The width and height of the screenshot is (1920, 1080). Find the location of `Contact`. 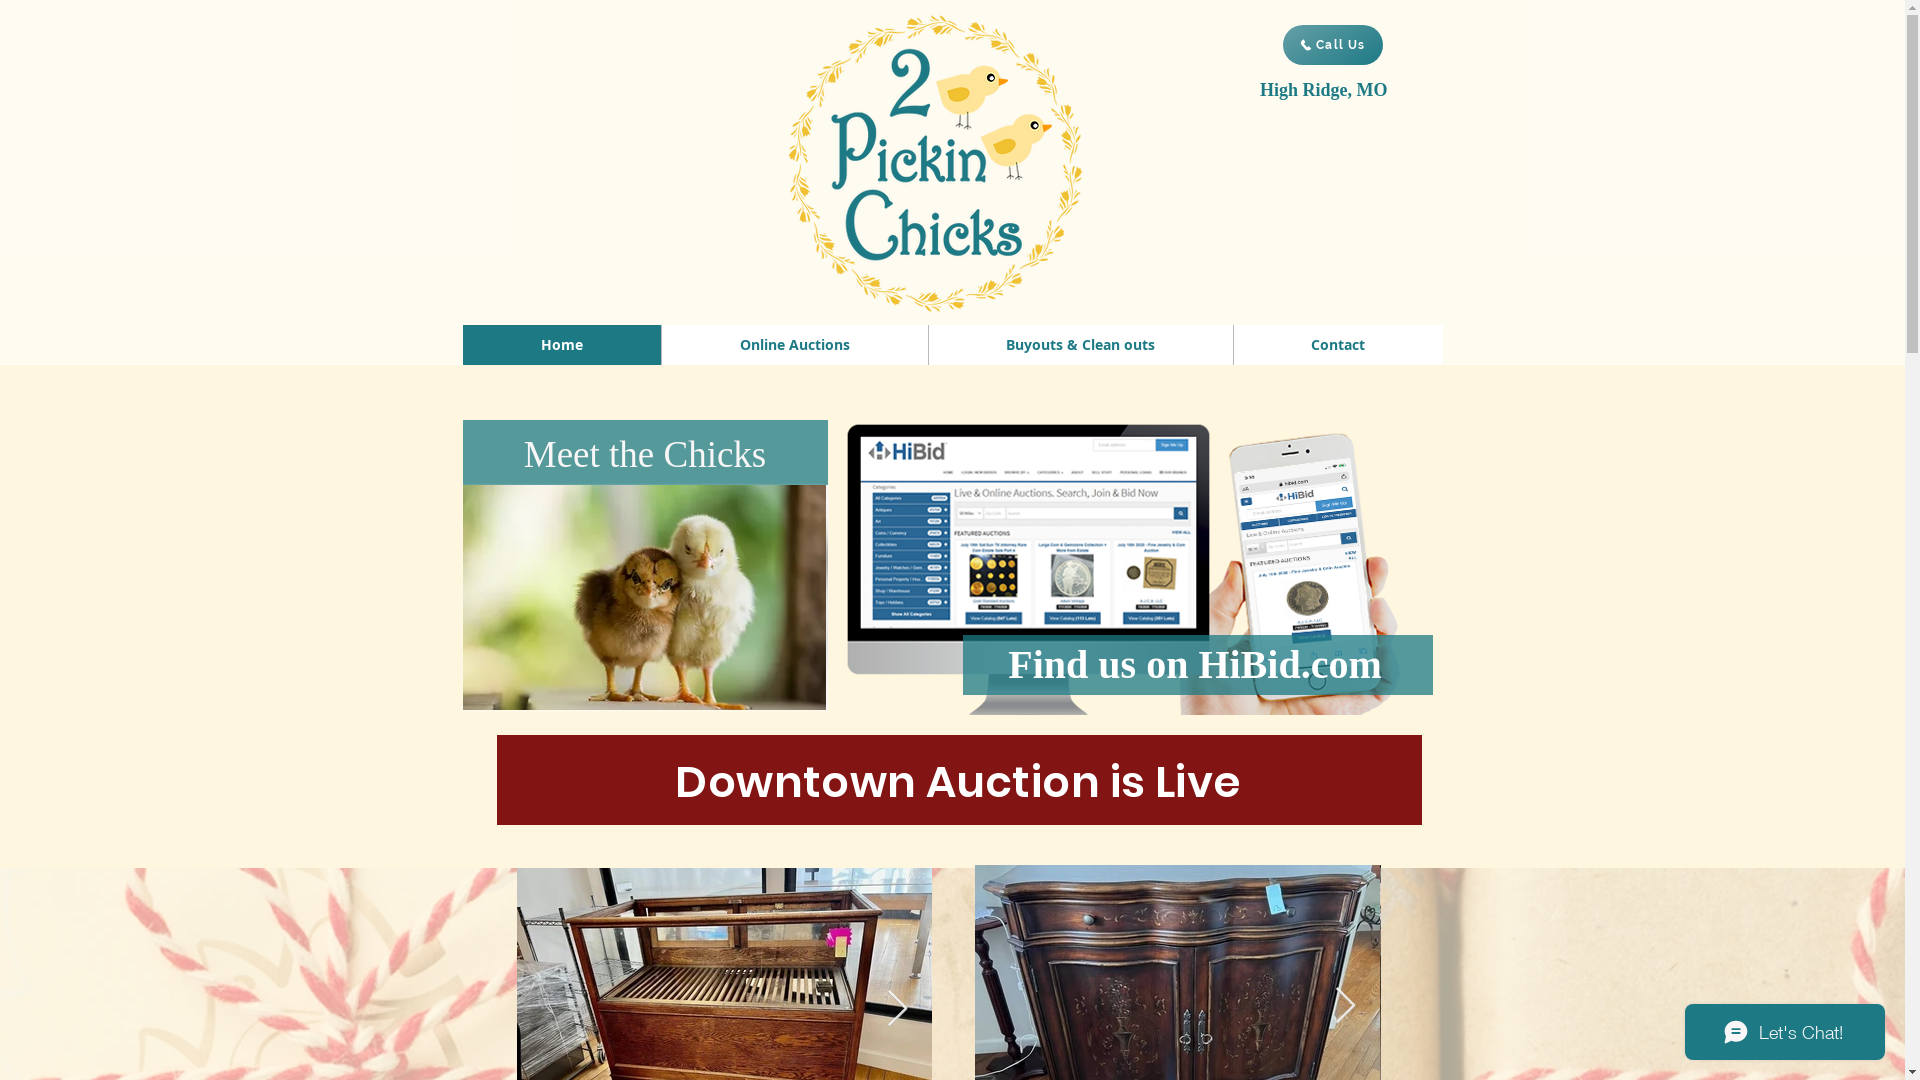

Contact is located at coordinates (1337, 345).